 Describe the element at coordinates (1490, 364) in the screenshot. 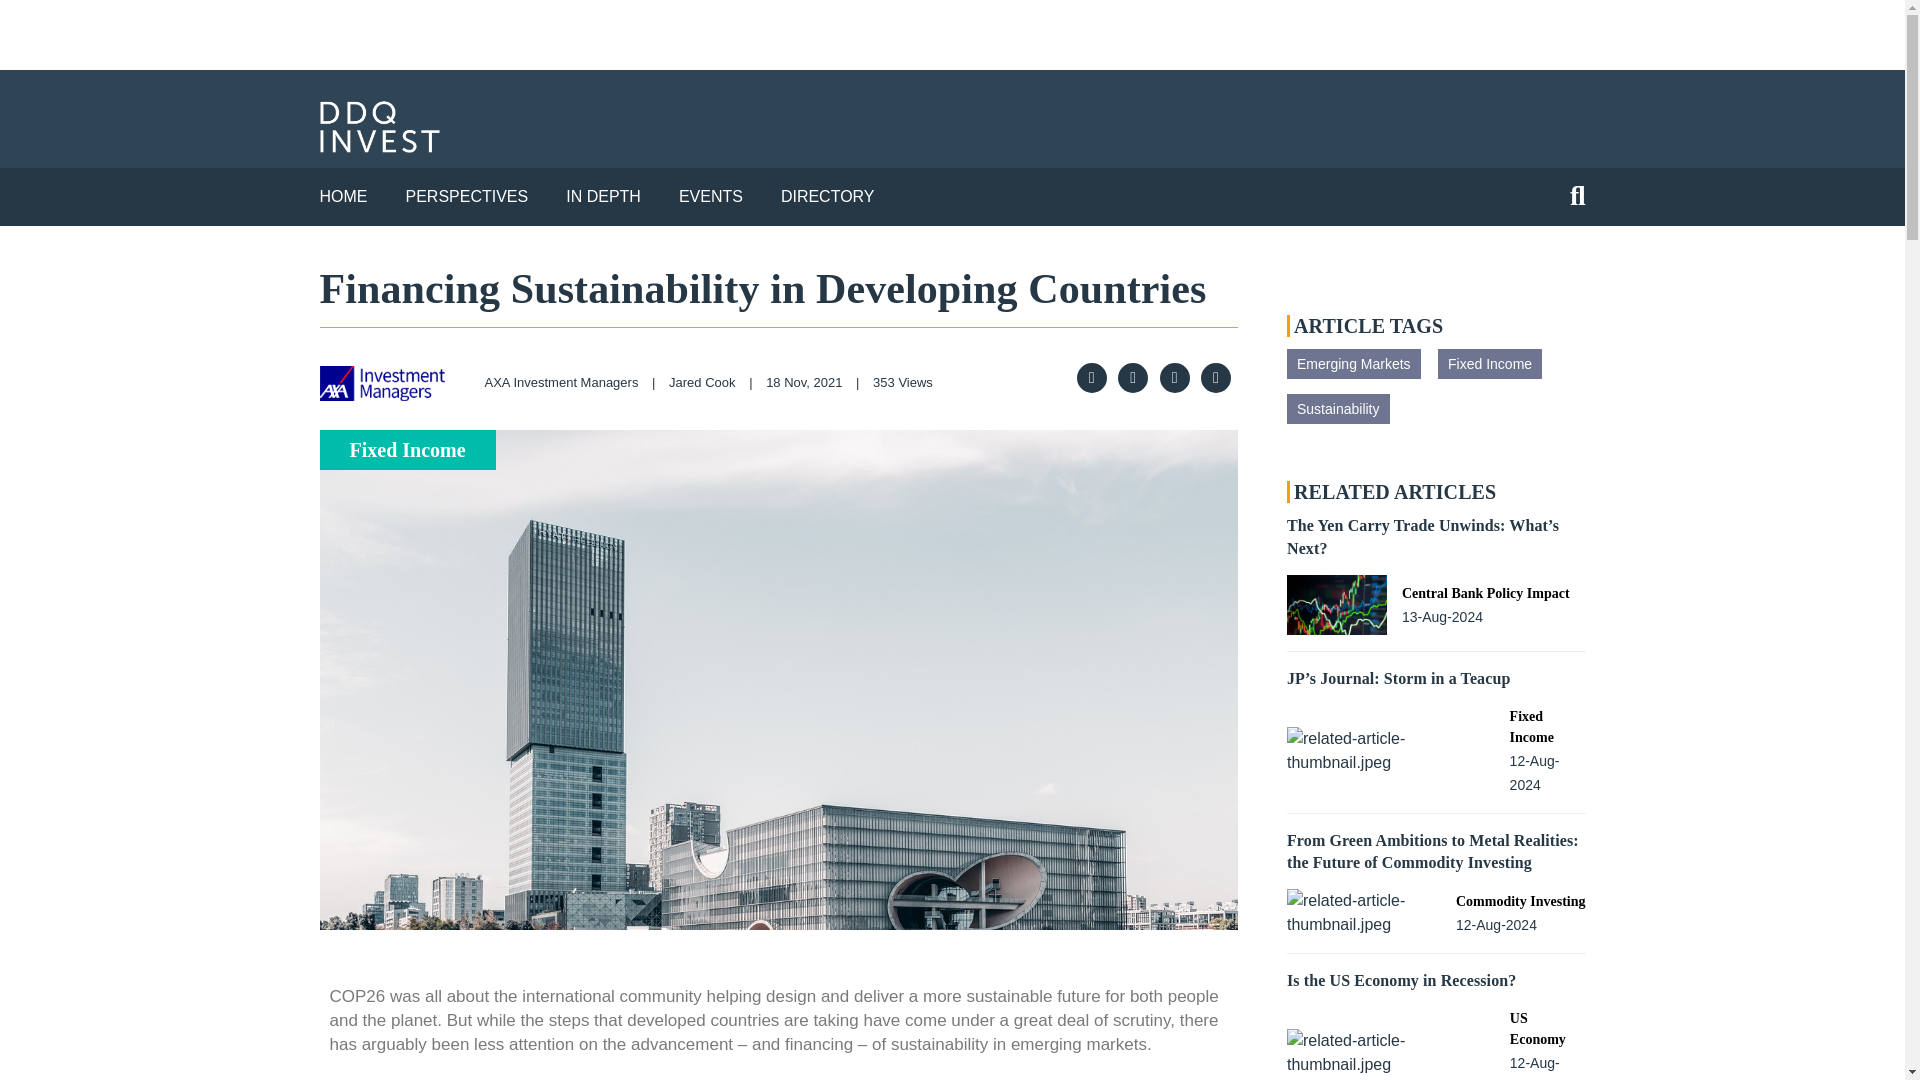

I see `Fixed Income` at that location.